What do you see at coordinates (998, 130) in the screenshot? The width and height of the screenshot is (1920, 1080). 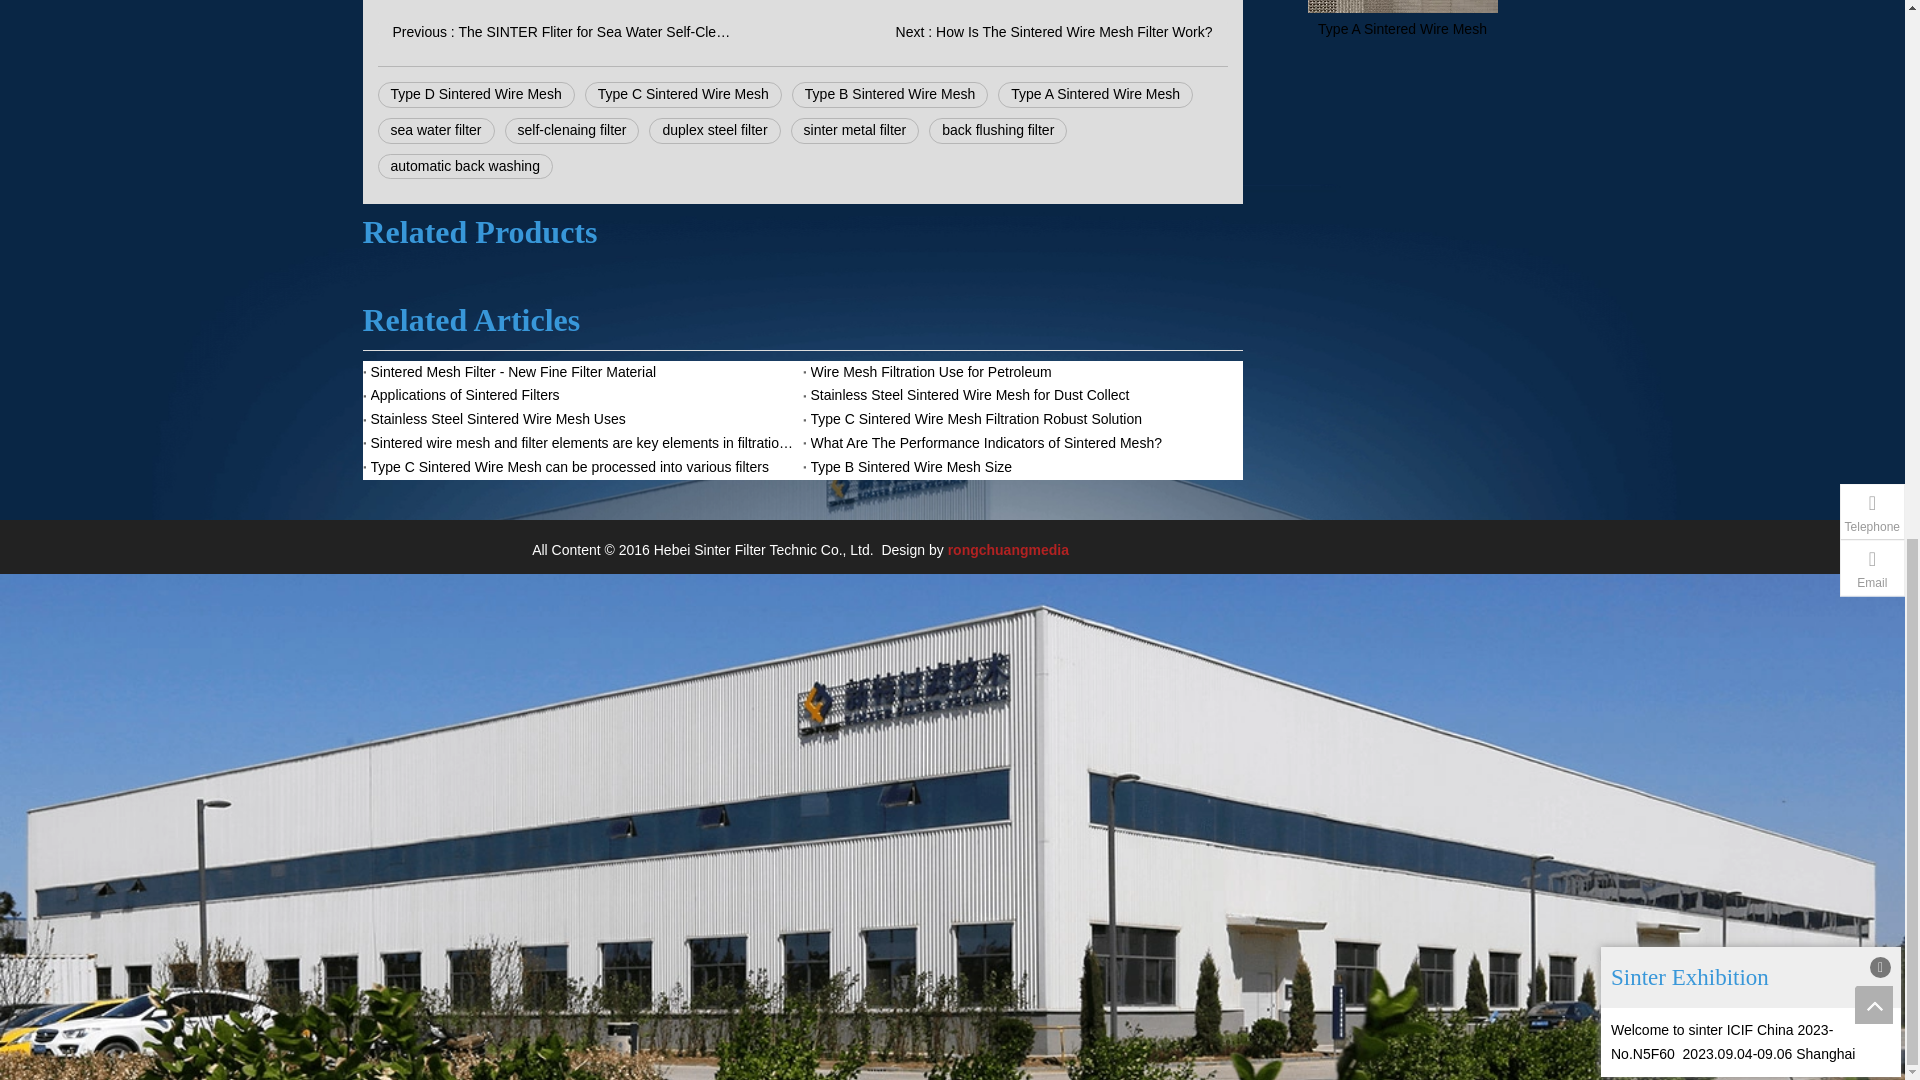 I see `back flushing filter` at bounding box center [998, 130].